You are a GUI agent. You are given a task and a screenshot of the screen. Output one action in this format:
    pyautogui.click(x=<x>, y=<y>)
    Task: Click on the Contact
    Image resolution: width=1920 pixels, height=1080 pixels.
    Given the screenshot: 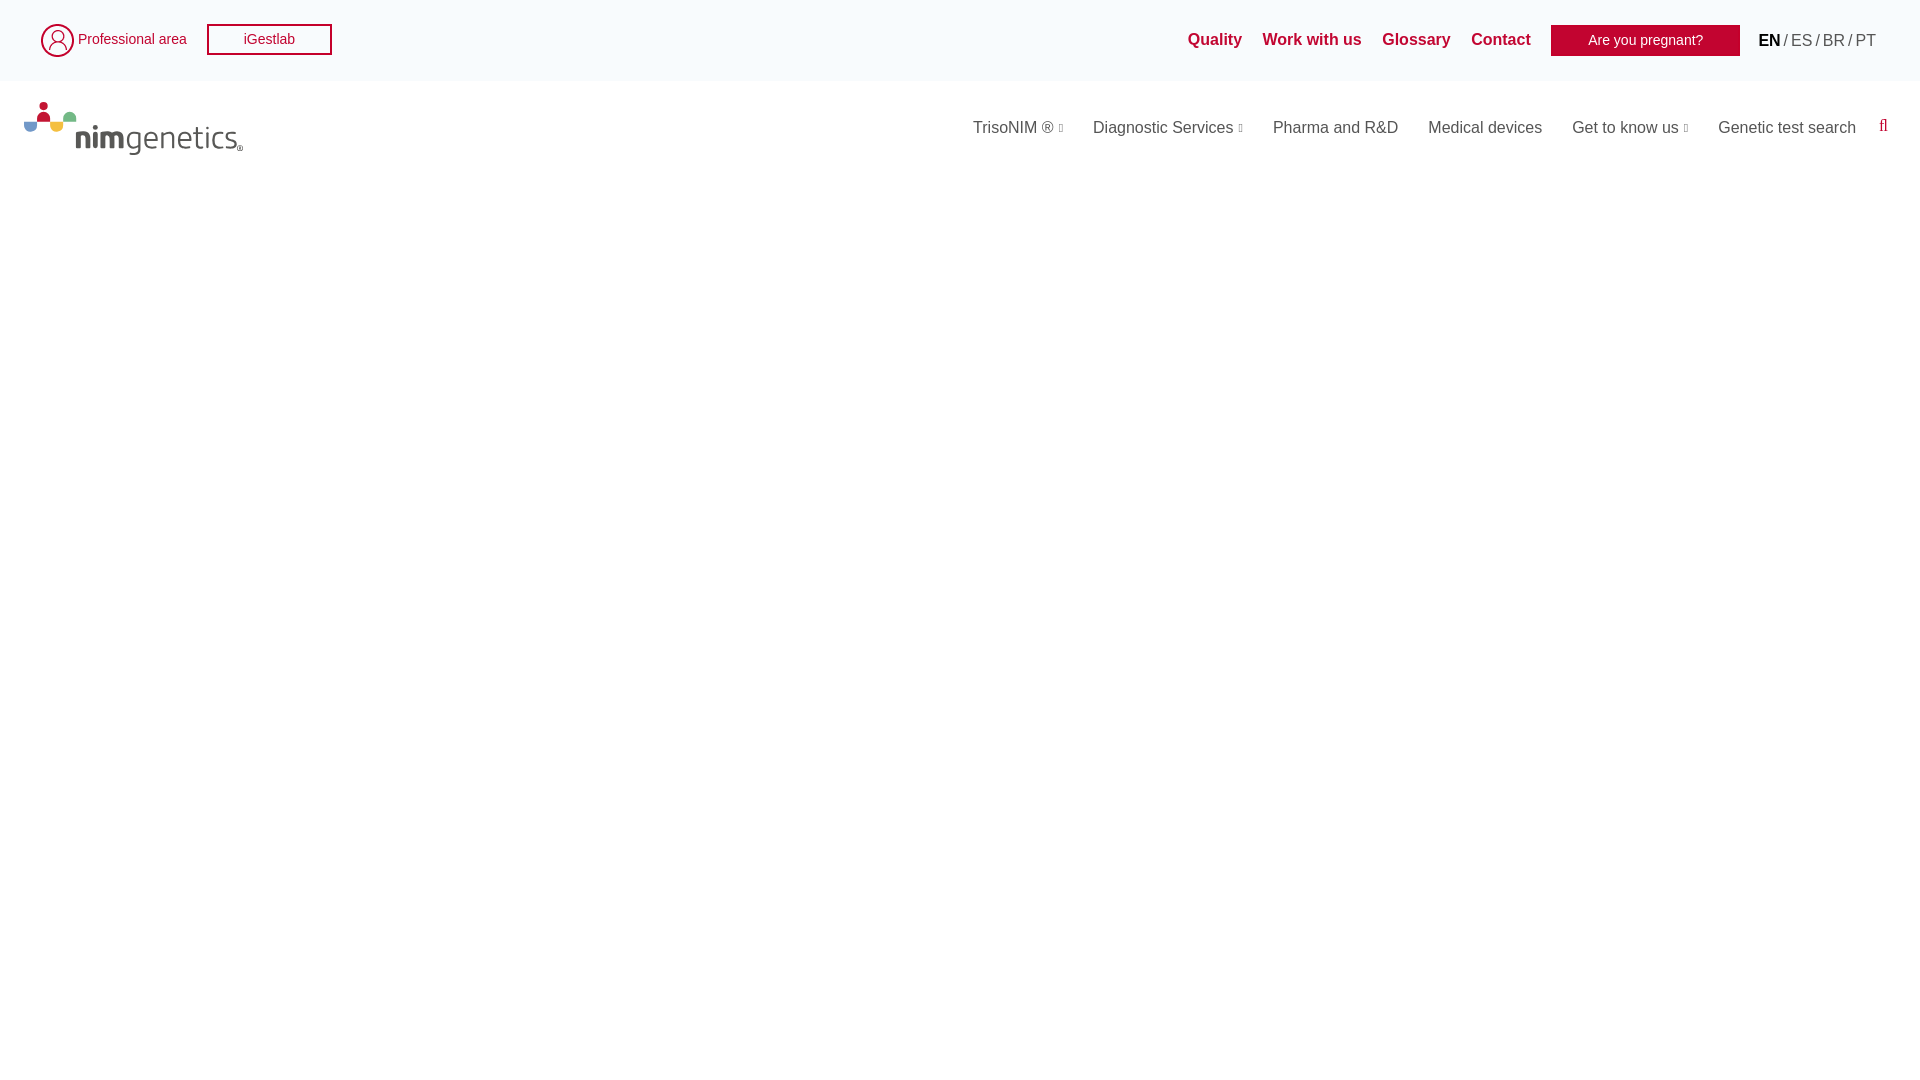 What is the action you would take?
    pyautogui.click(x=1502, y=39)
    